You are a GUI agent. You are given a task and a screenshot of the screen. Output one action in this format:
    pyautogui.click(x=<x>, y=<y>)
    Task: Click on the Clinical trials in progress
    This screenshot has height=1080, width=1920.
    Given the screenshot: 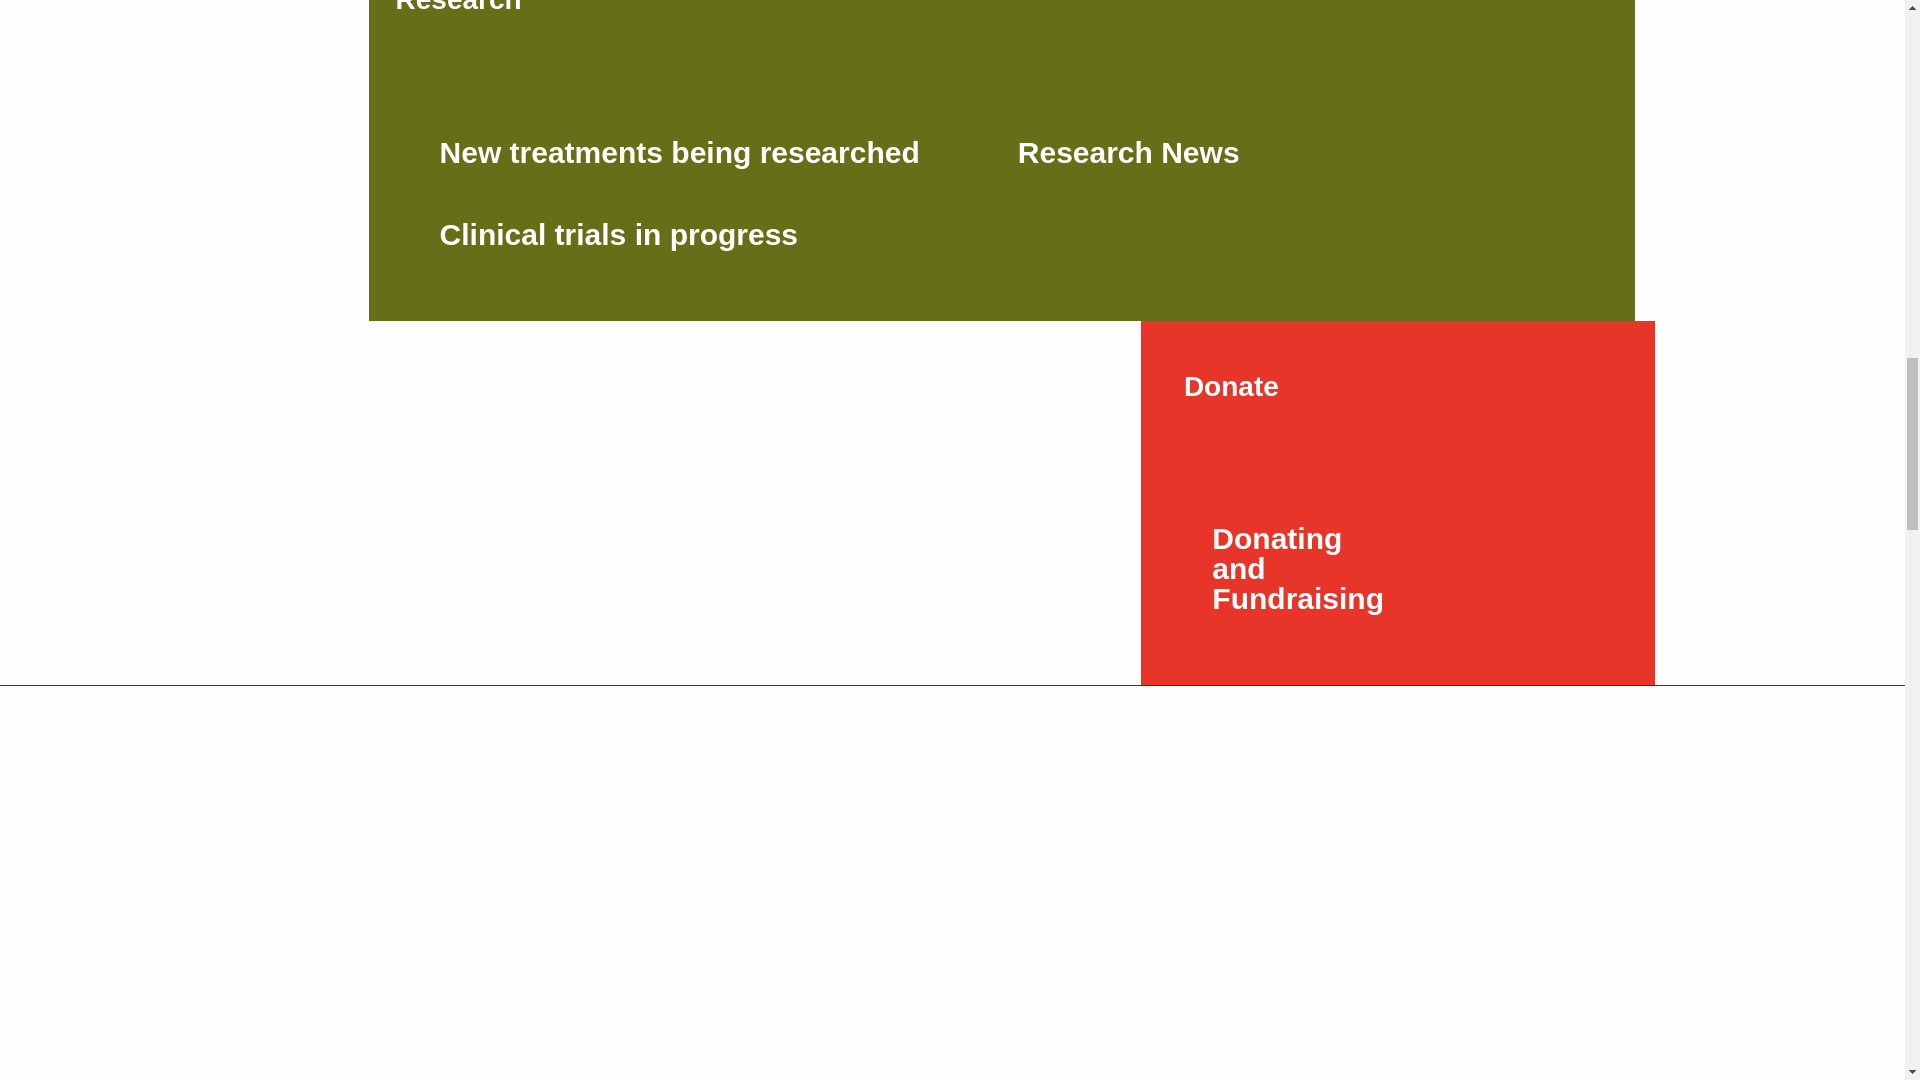 What is the action you would take?
    pyautogui.click(x=713, y=235)
    